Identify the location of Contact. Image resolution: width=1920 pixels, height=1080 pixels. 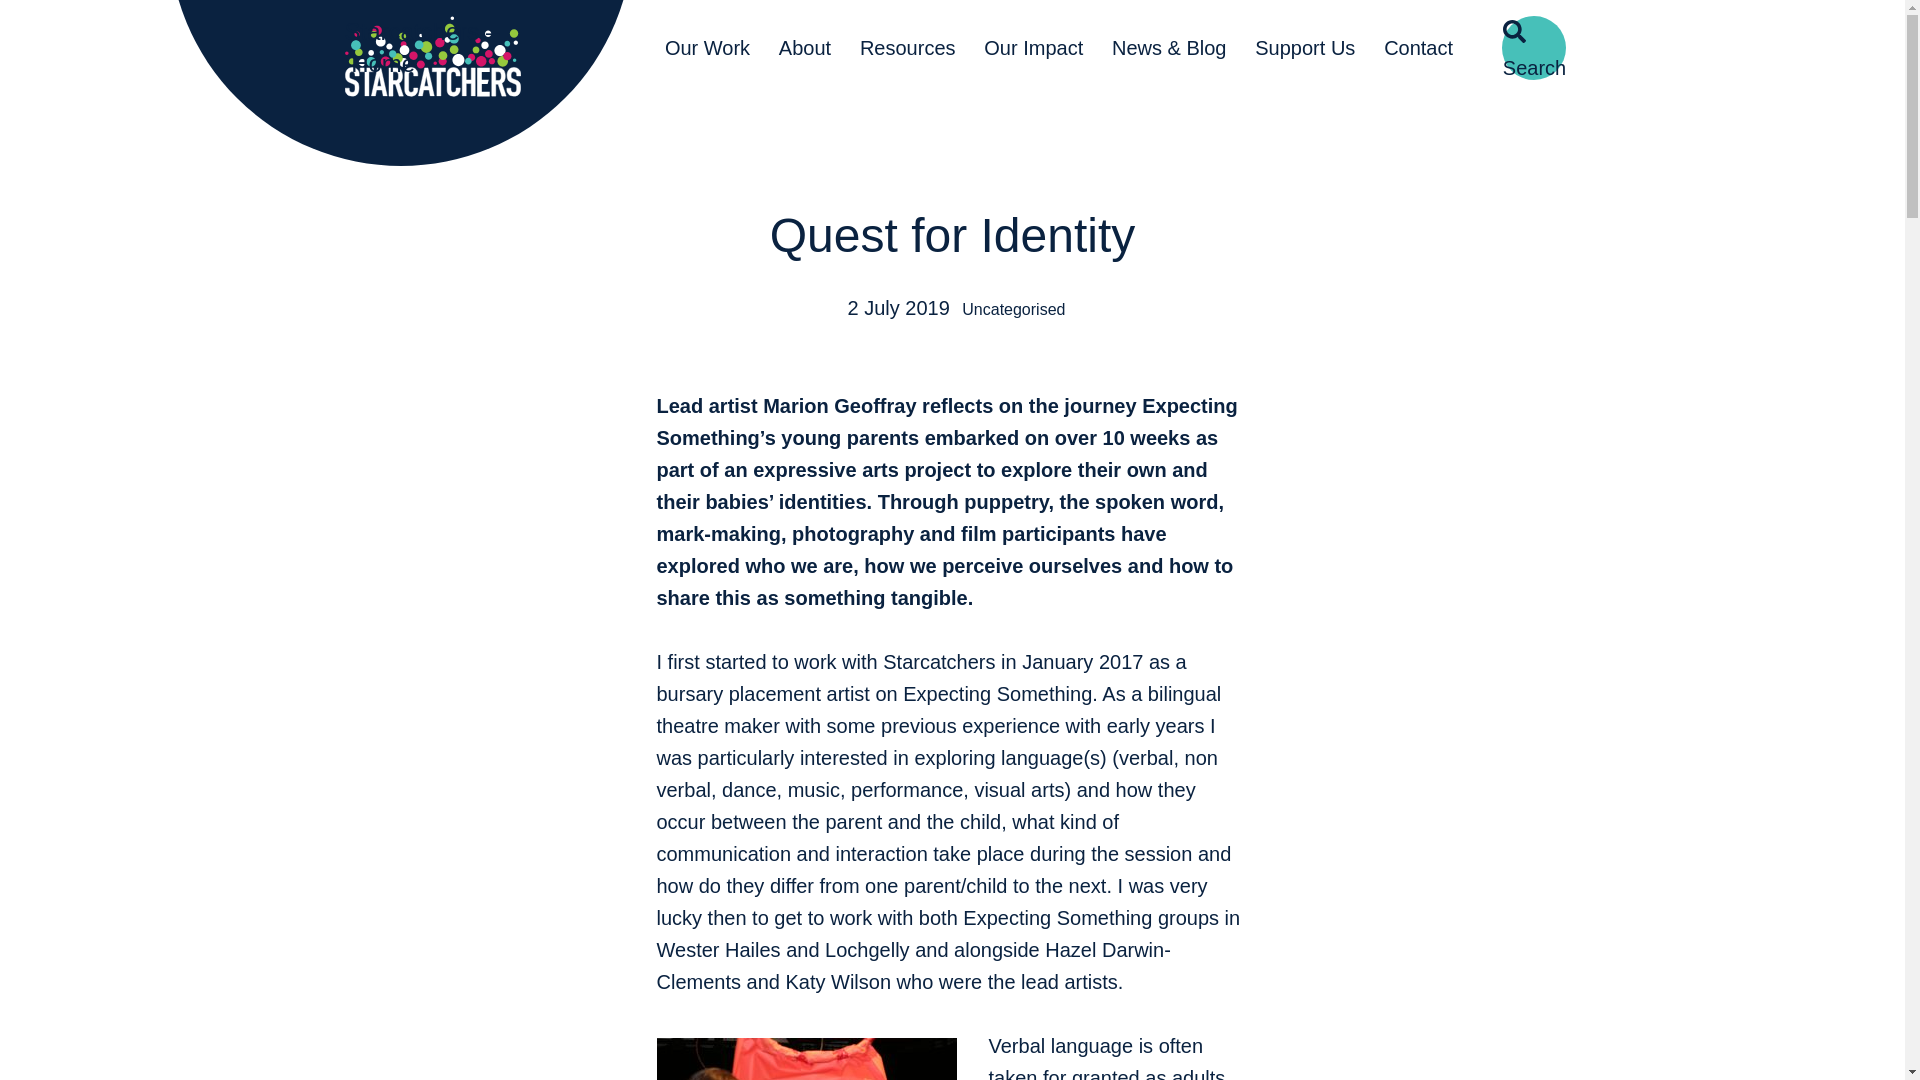
(1419, 48).